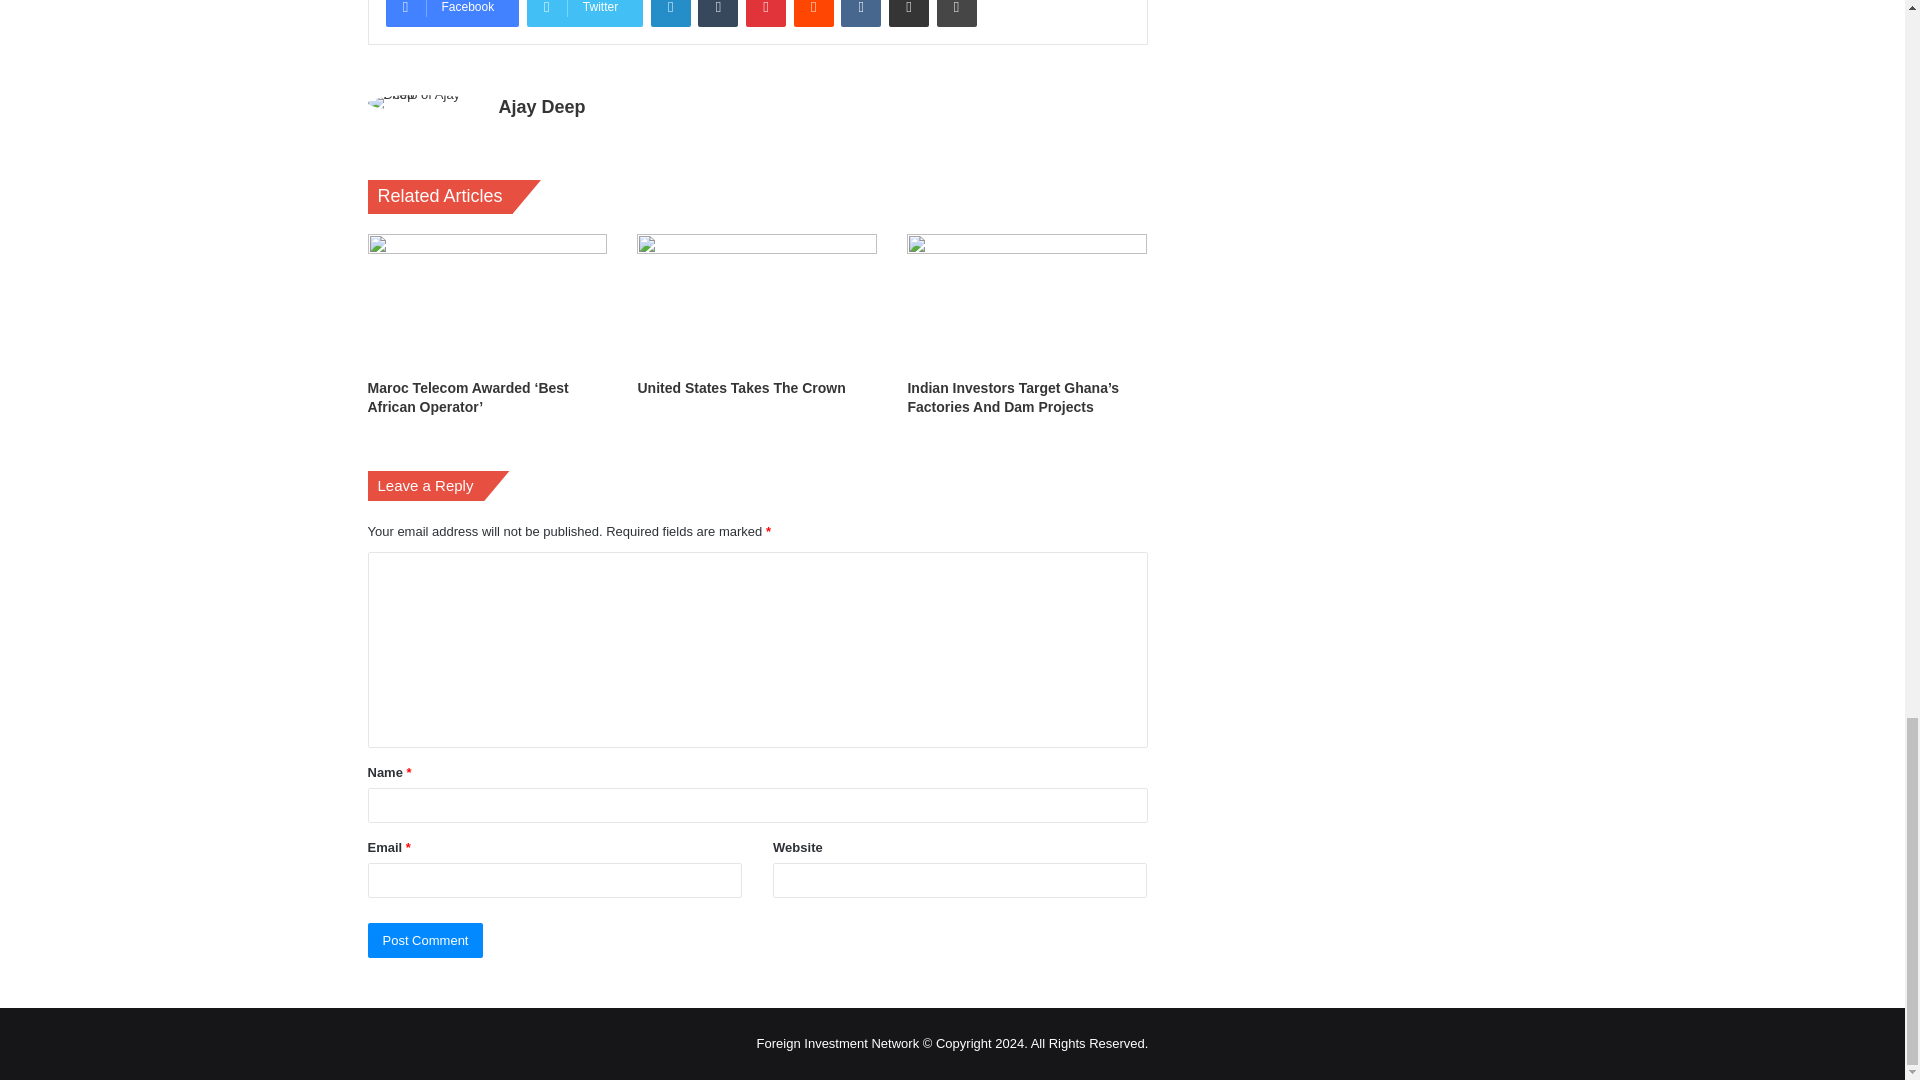 This screenshot has width=1920, height=1080. Describe the element at coordinates (814, 14) in the screenshot. I see `Reddit` at that location.